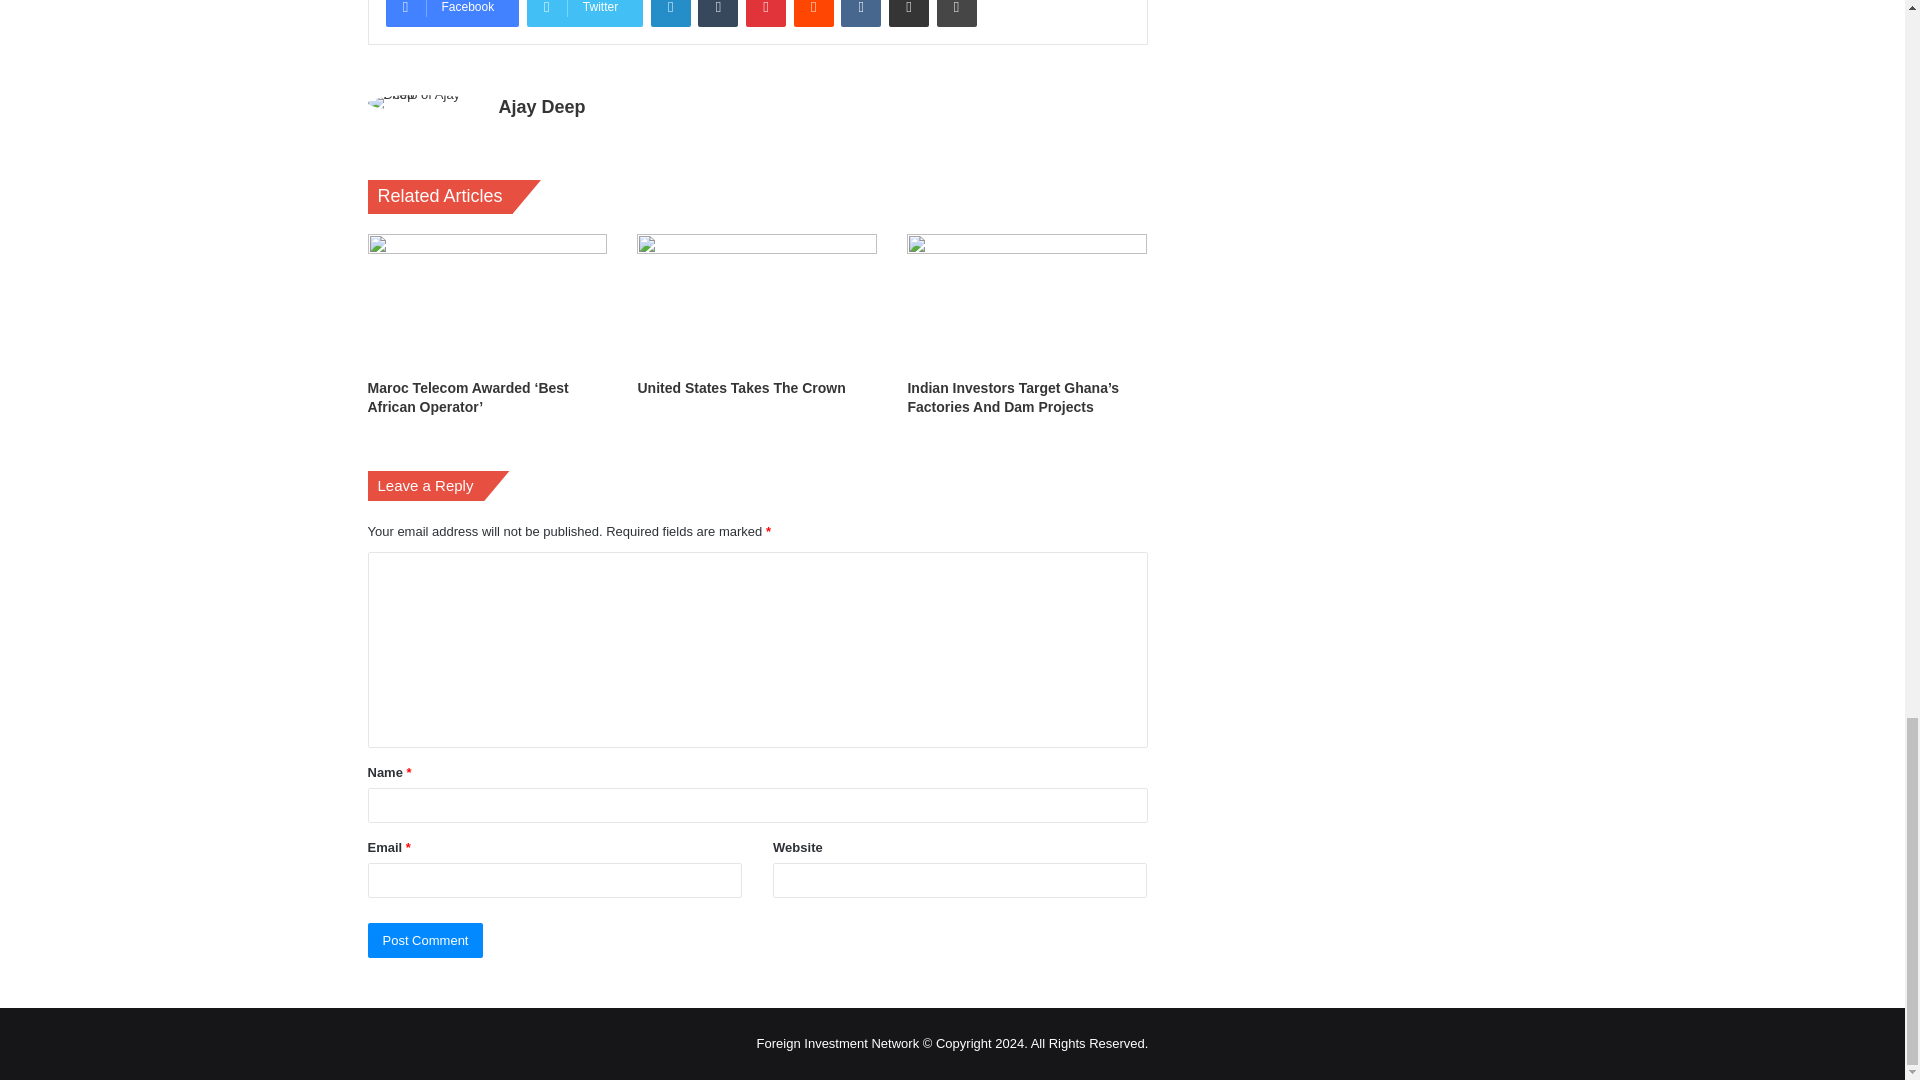 This screenshot has width=1920, height=1080. Describe the element at coordinates (814, 14) in the screenshot. I see `Reddit` at that location.